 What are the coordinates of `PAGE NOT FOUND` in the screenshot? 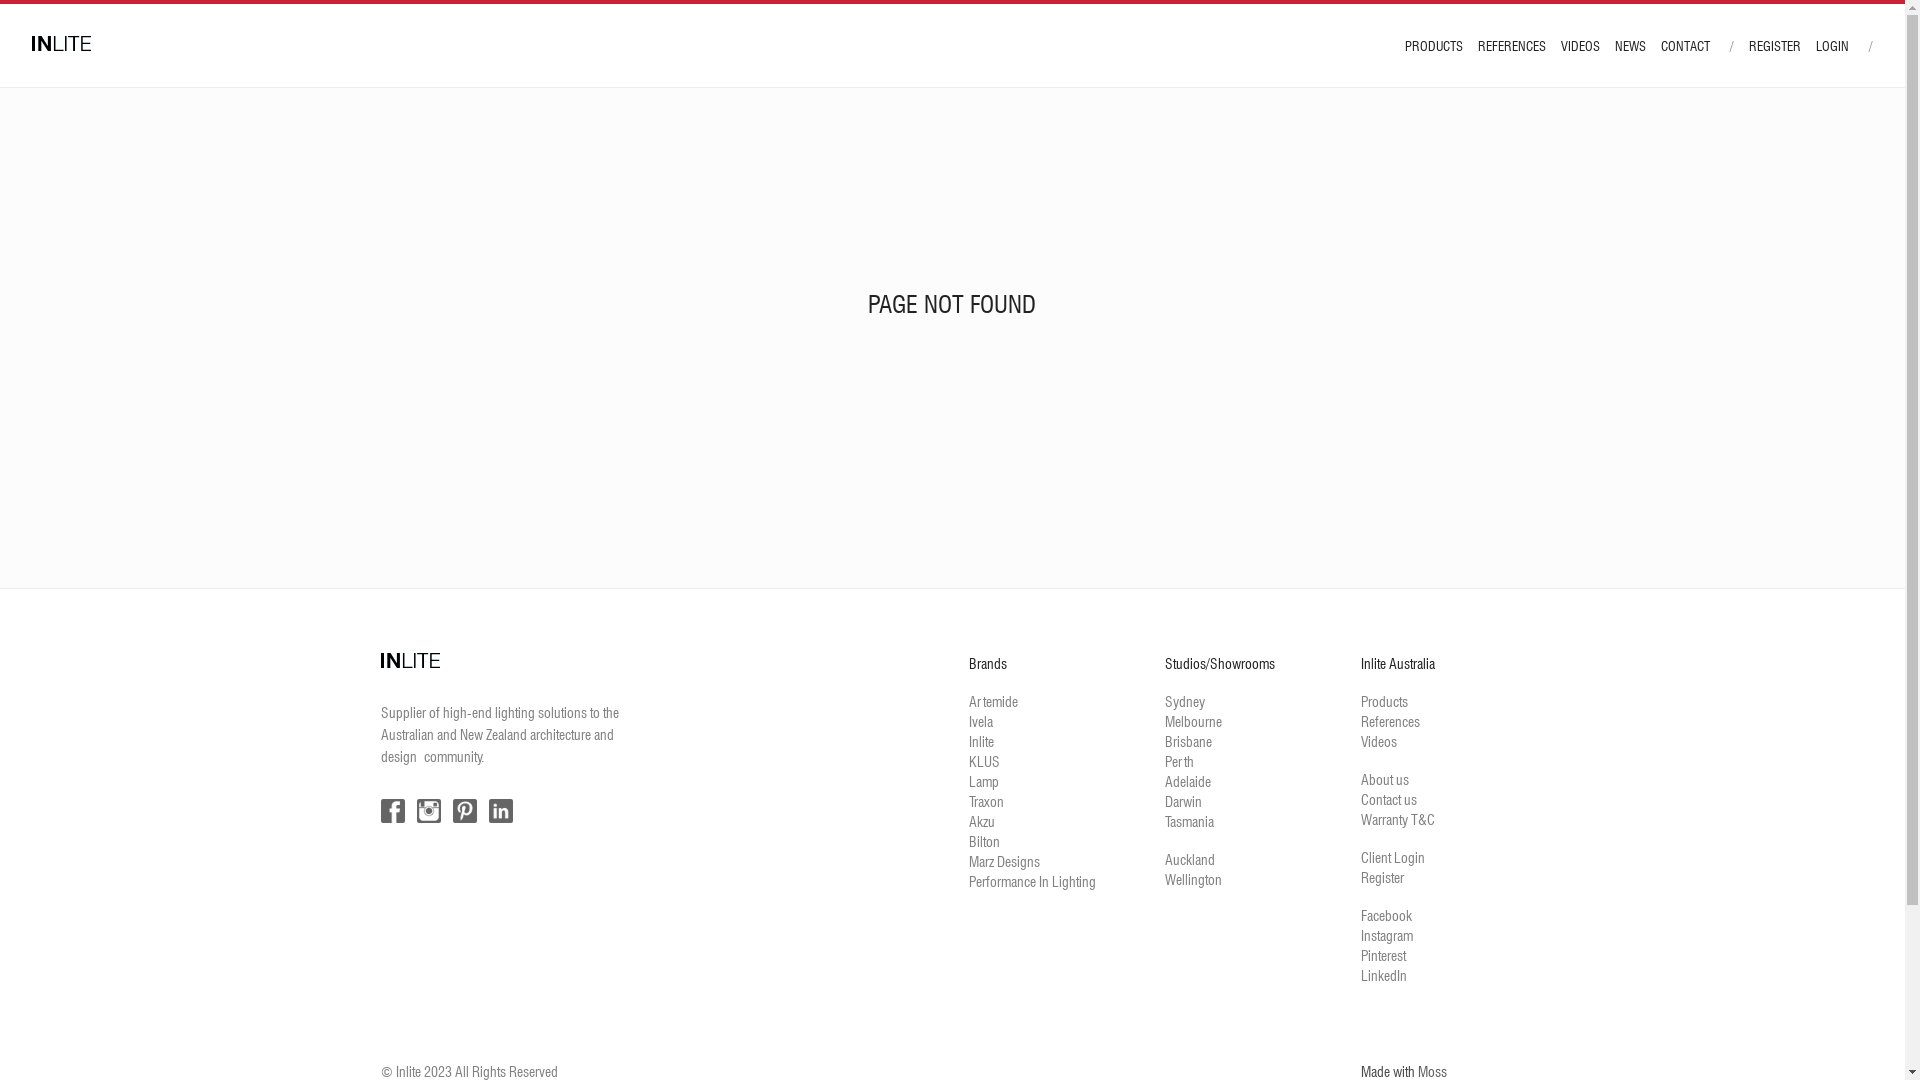 It's located at (952, 304).